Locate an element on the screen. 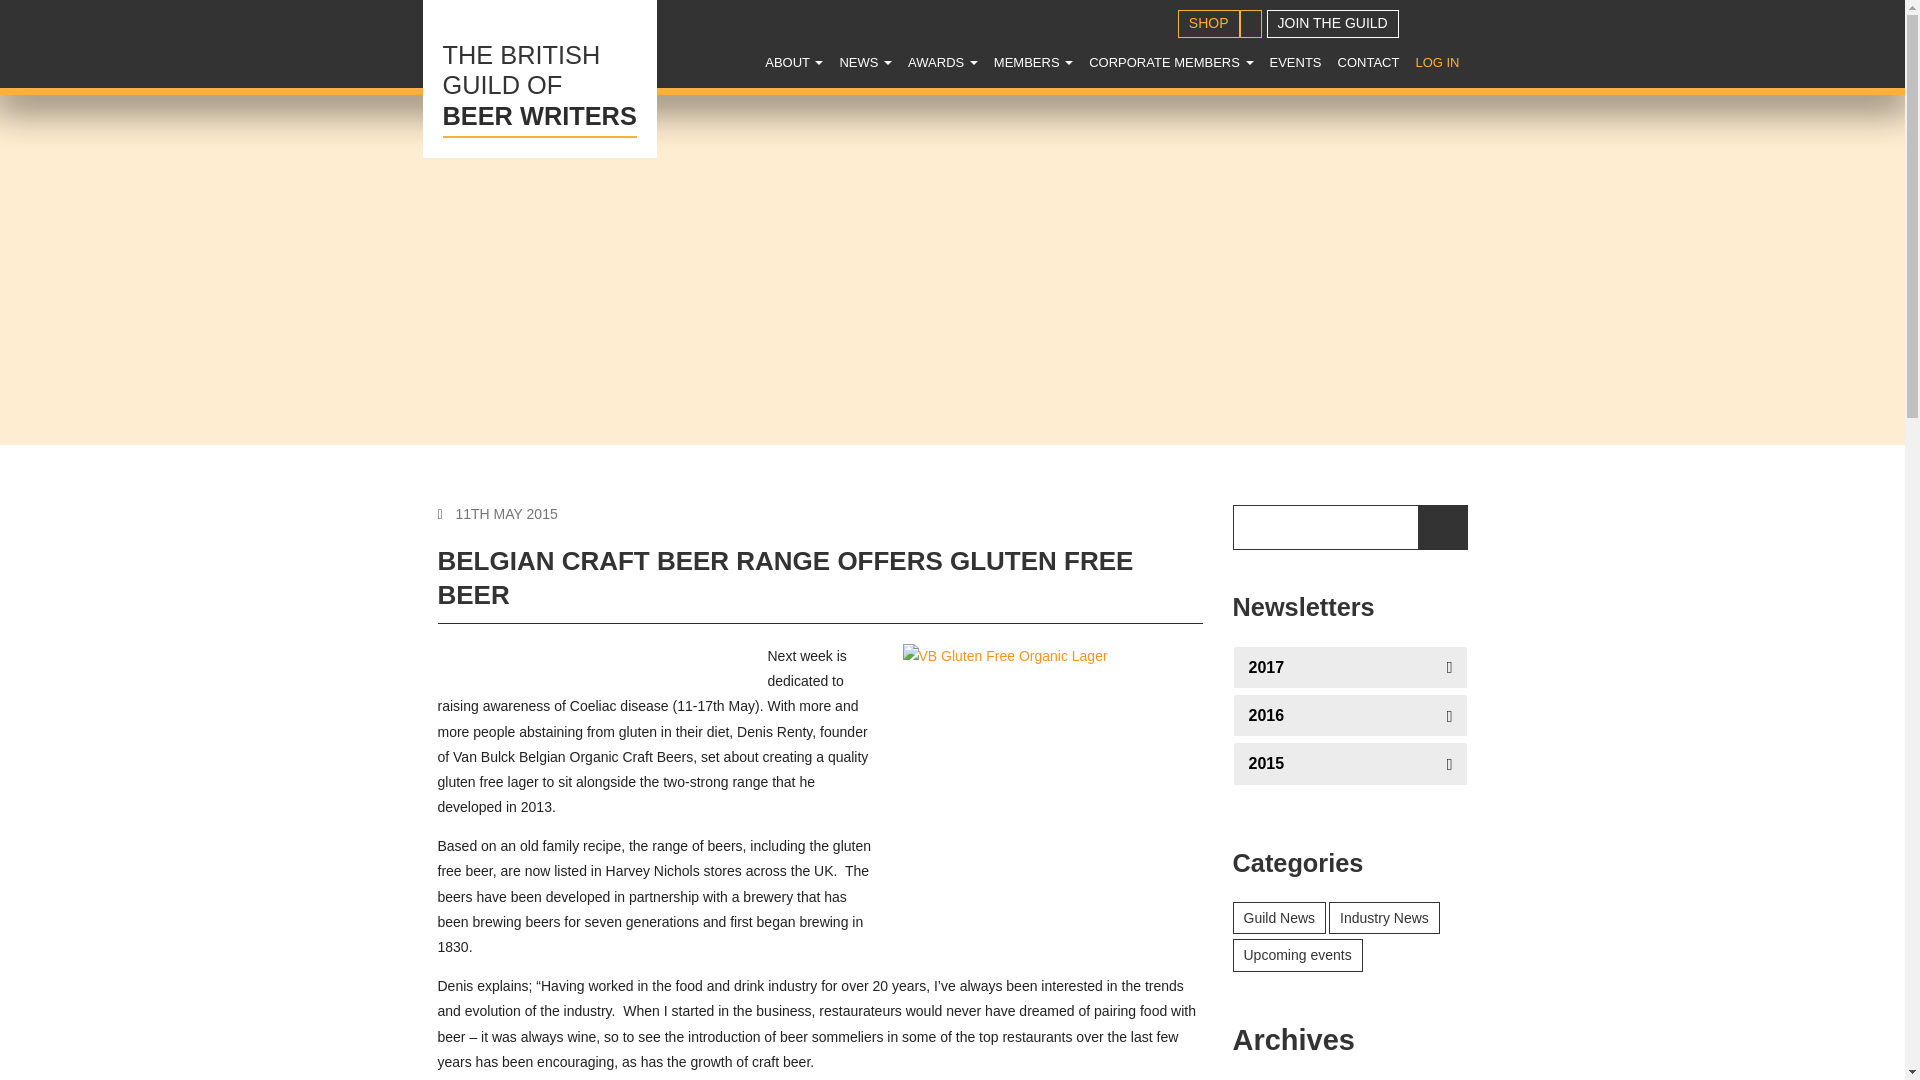 Image resolution: width=1920 pixels, height=1080 pixels. CORPORATE MEMBERS is located at coordinates (1170, 62).